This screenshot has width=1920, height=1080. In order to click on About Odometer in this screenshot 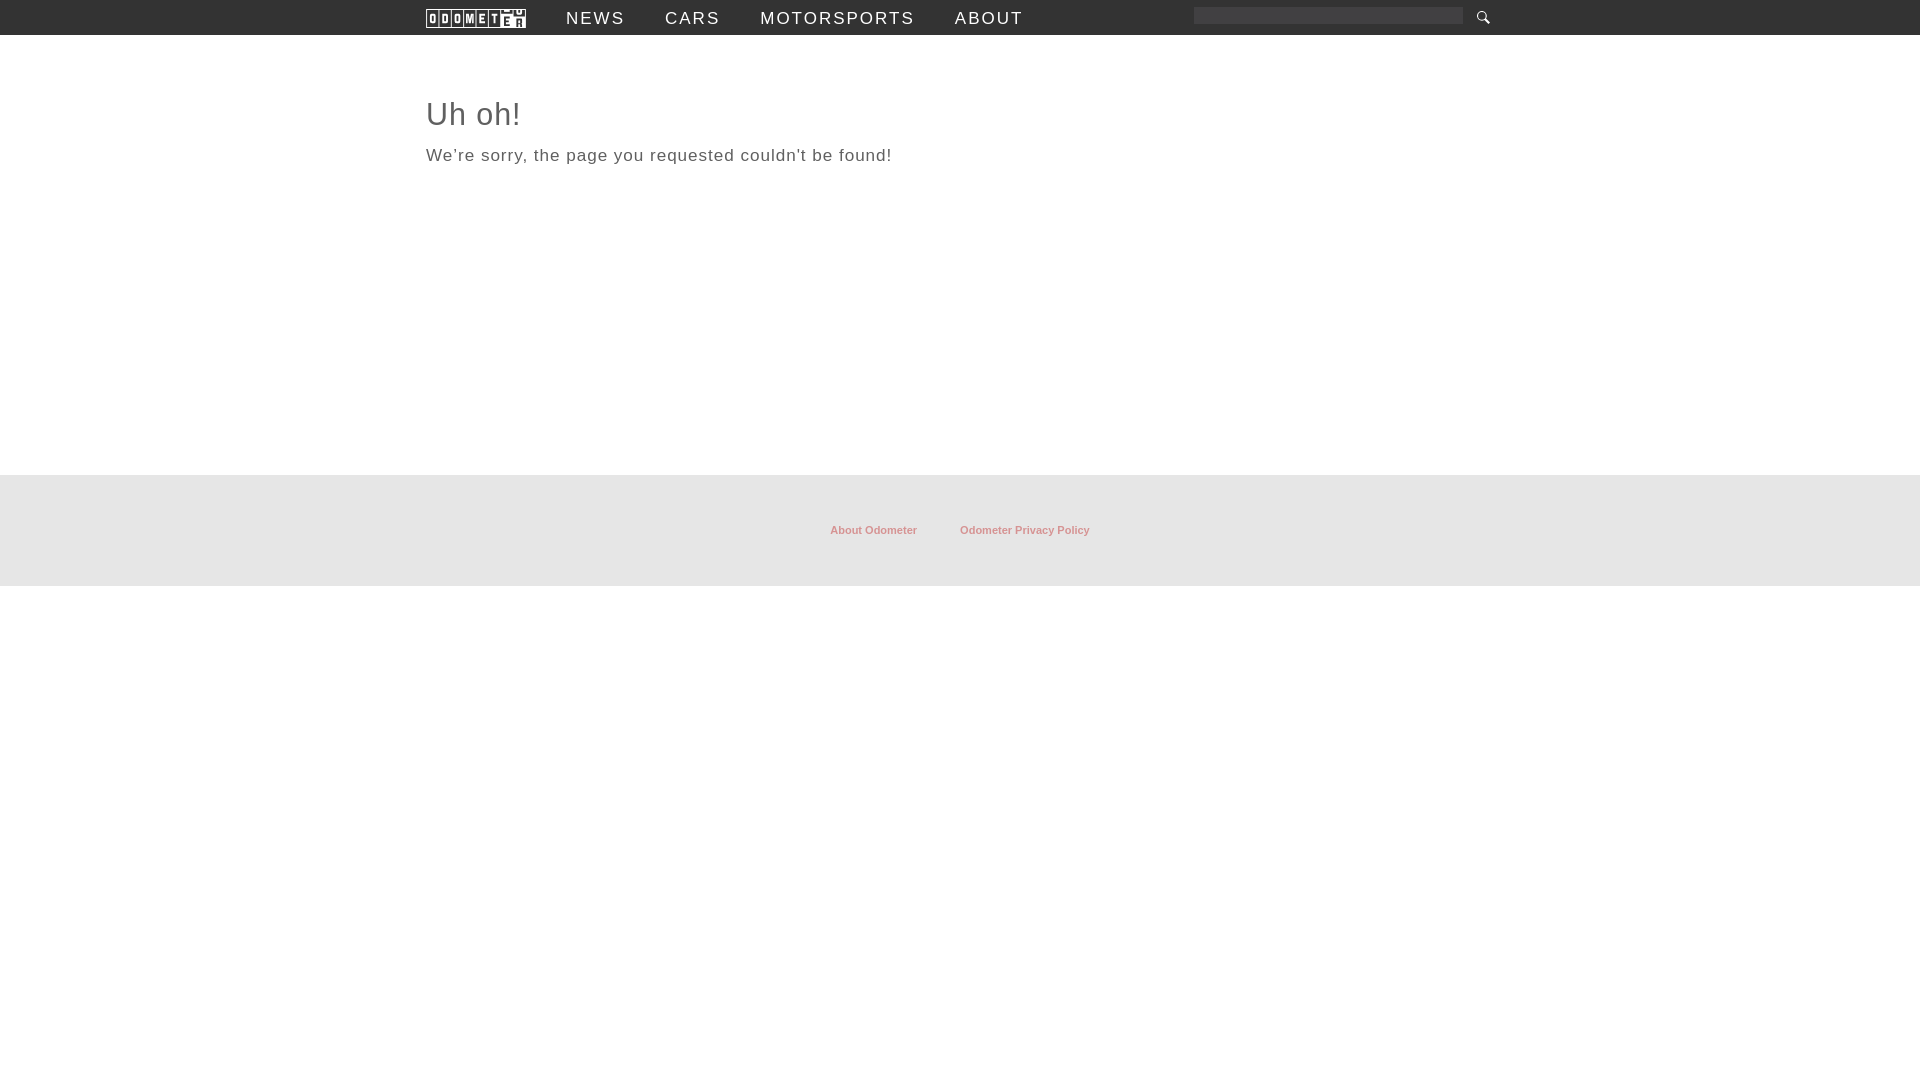, I will do `click(873, 530)`.